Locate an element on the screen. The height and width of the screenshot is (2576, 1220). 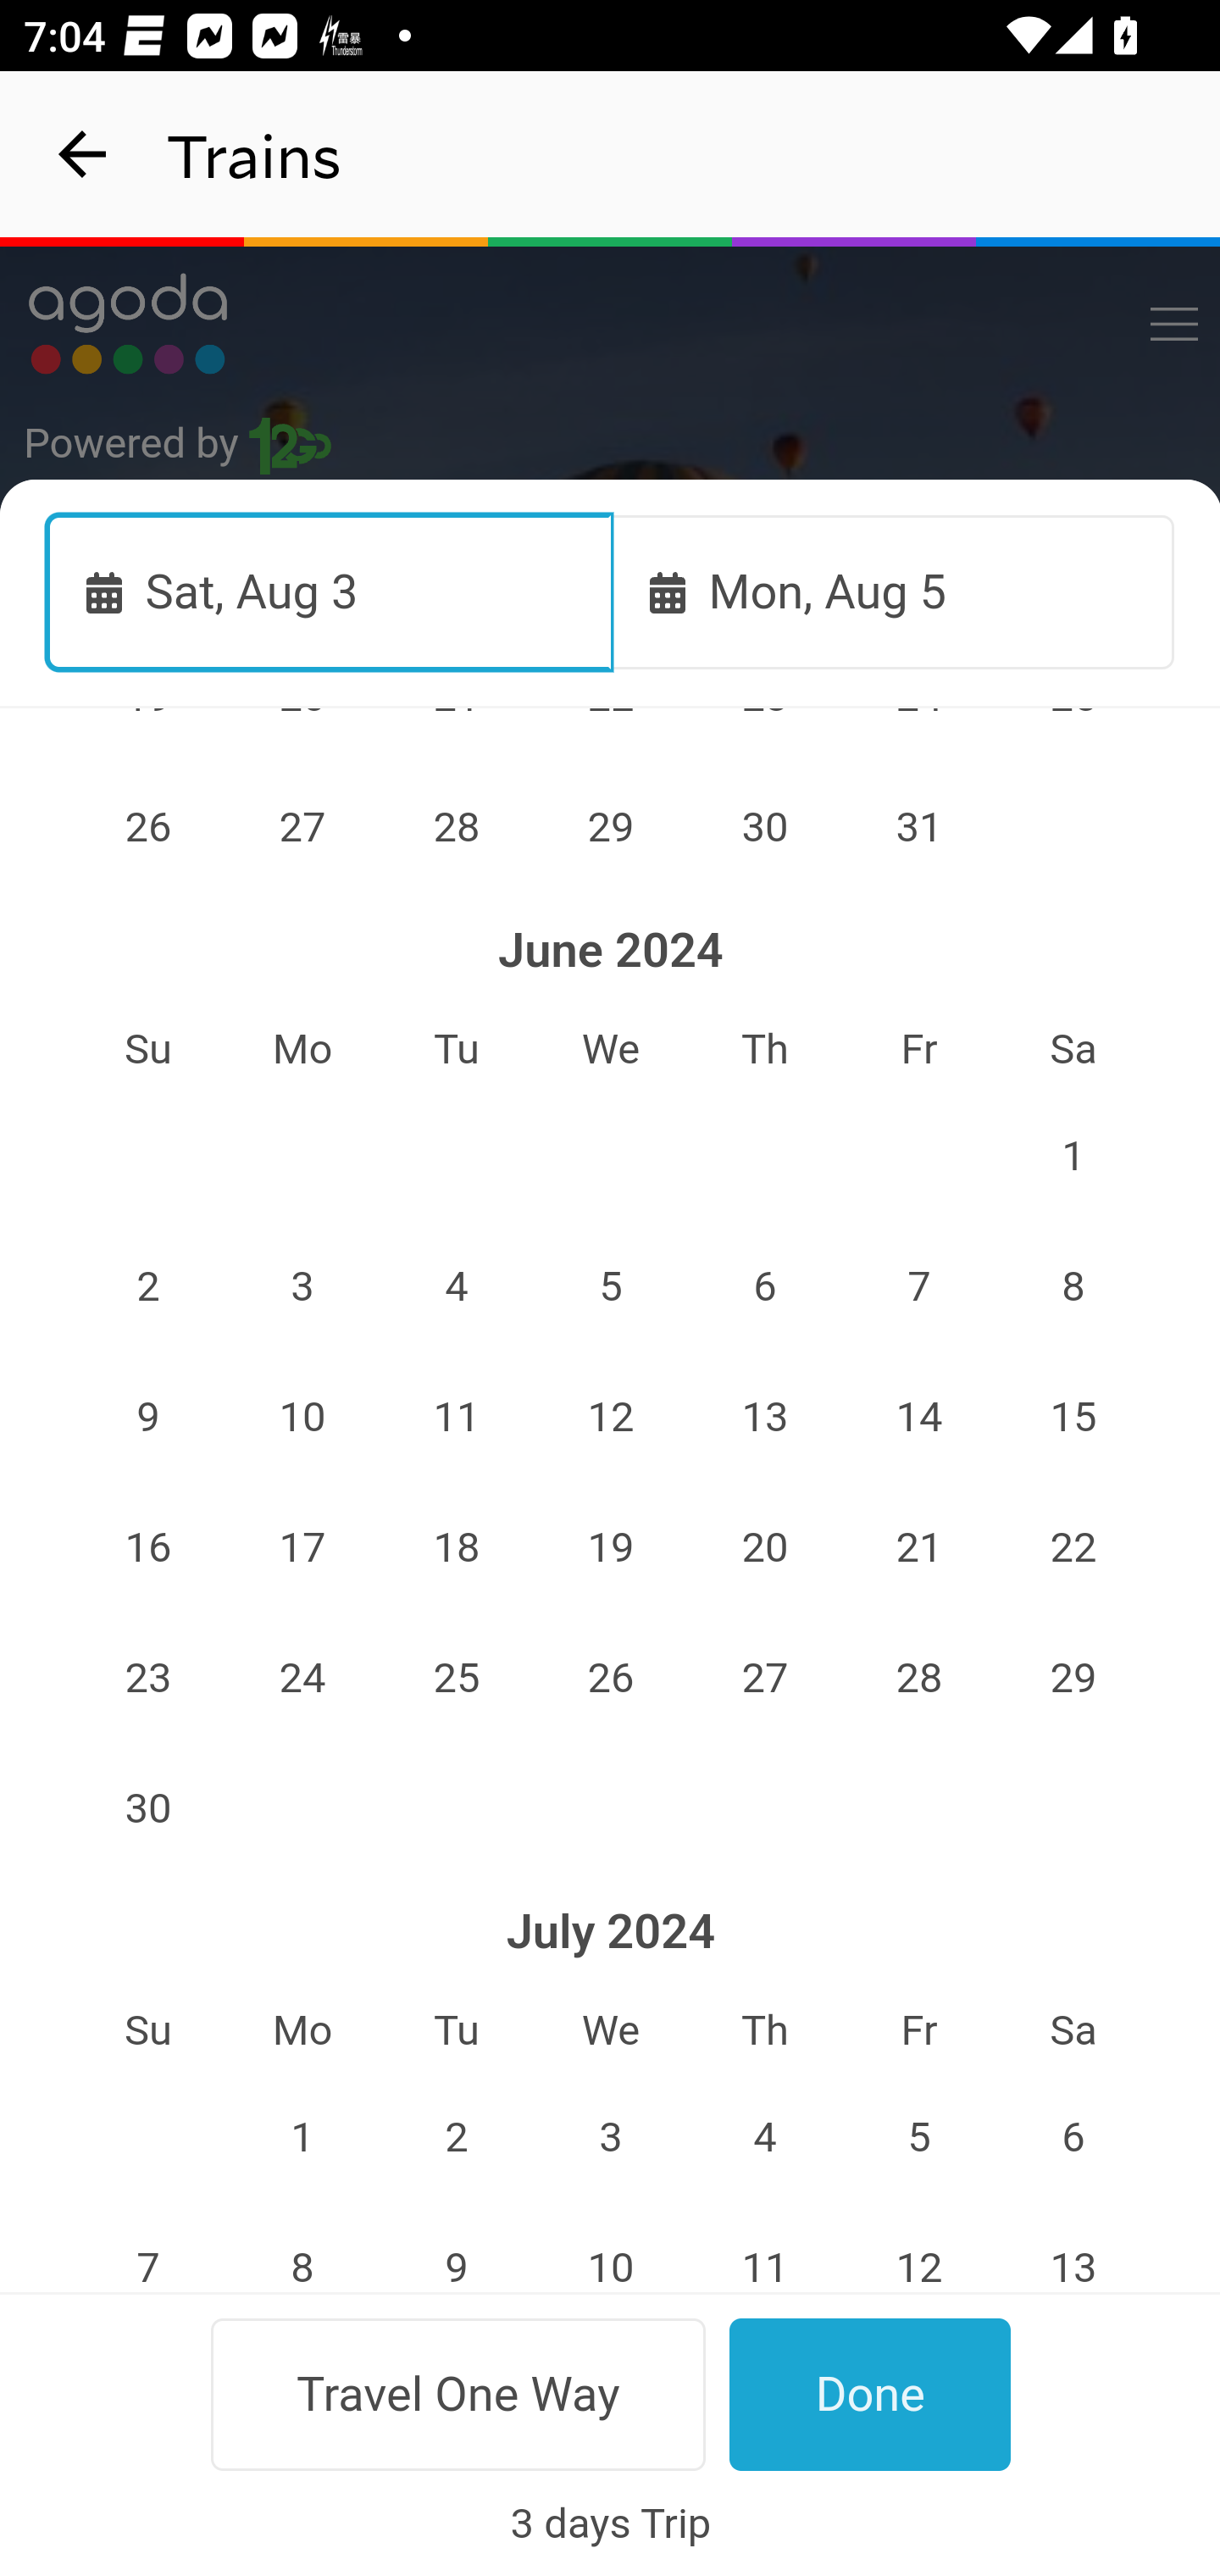
18 is located at coordinates (457, 1546).